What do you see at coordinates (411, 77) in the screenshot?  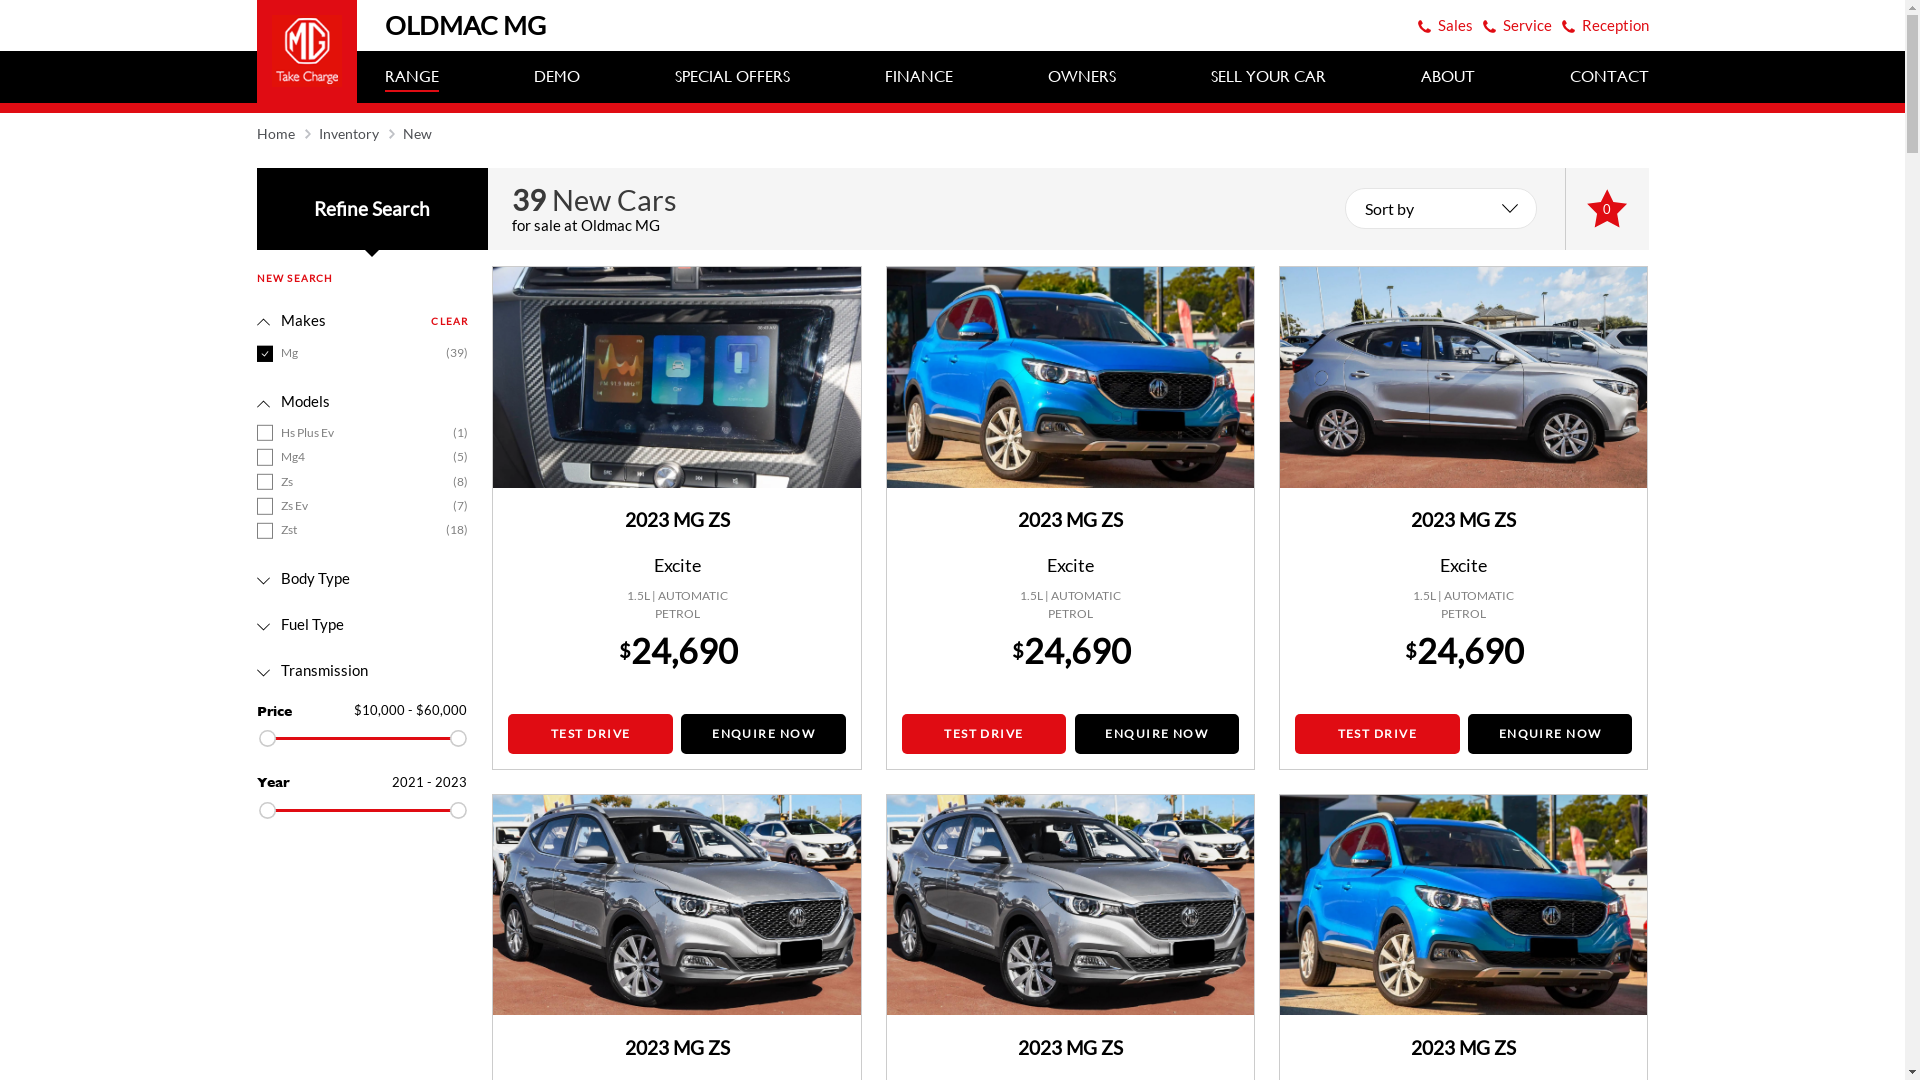 I see `RANGE` at bounding box center [411, 77].